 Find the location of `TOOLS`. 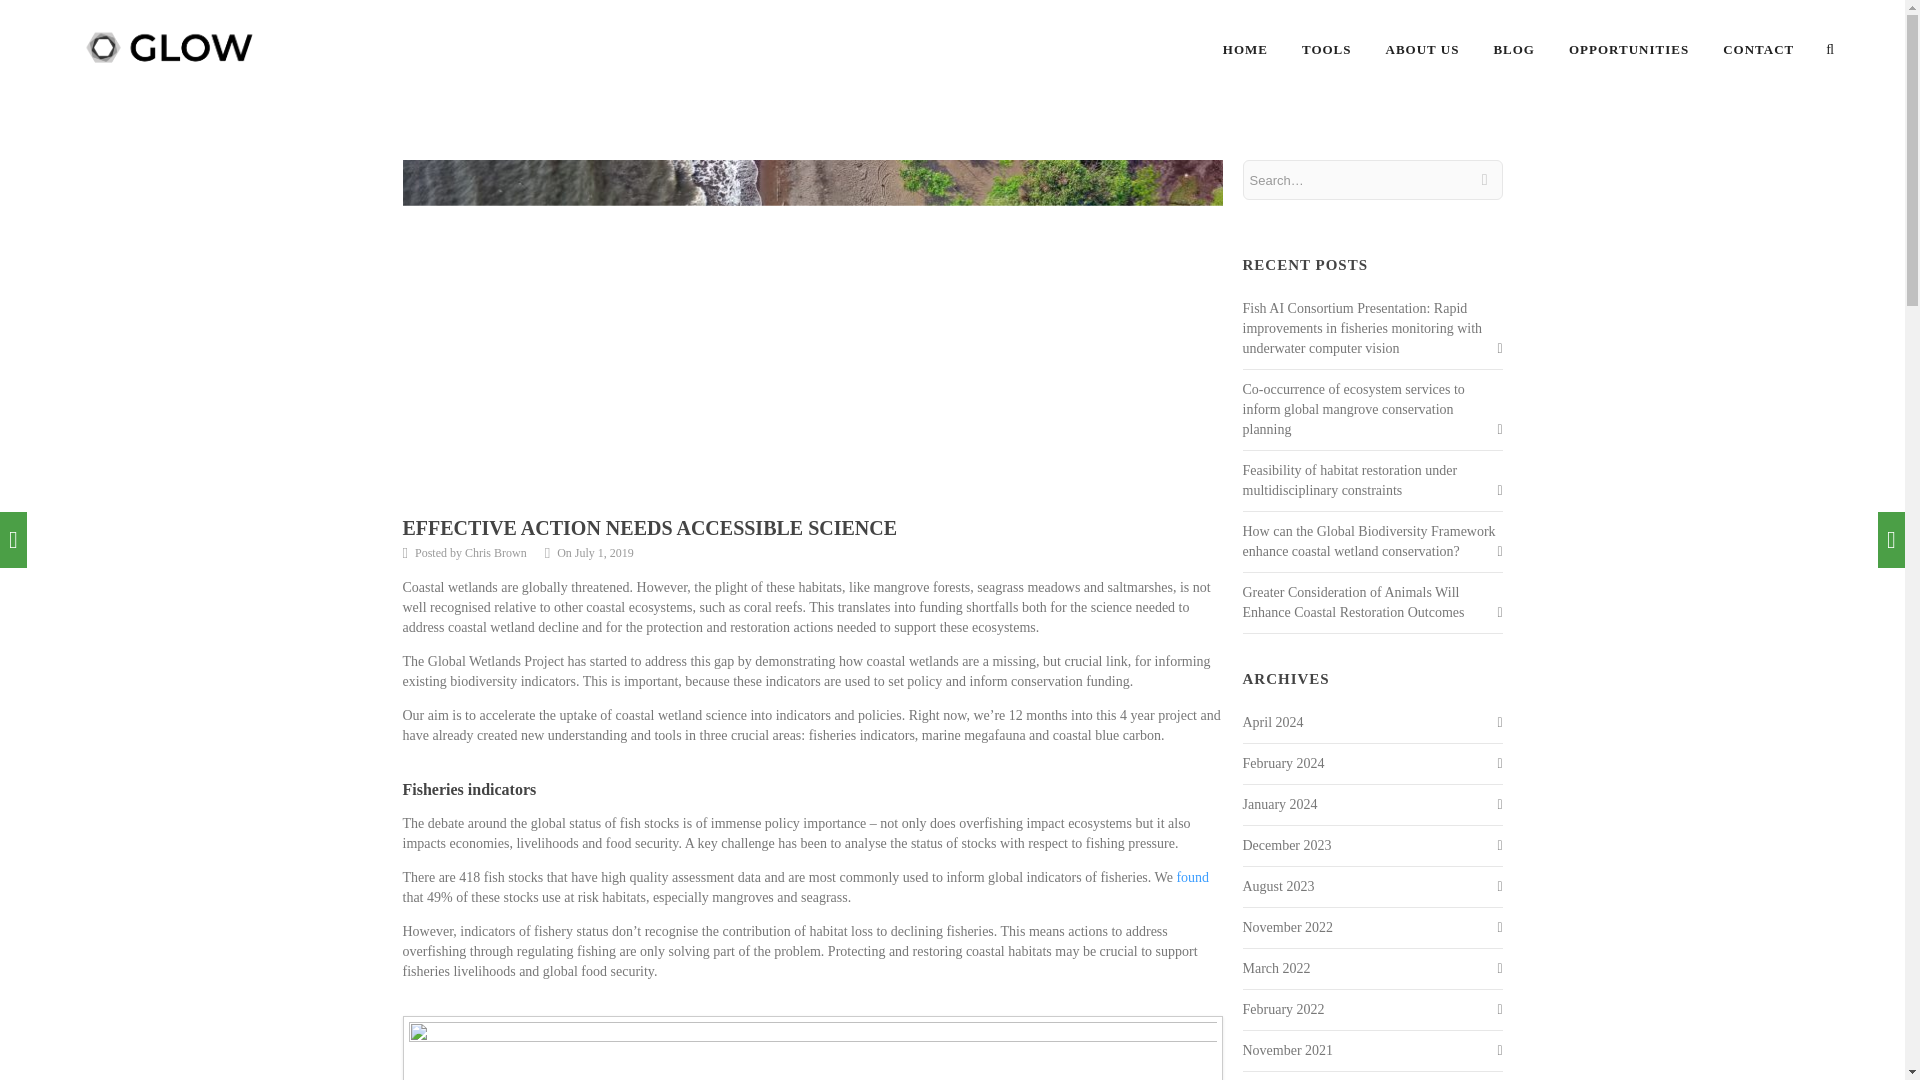

TOOLS is located at coordinates (1326, 50).